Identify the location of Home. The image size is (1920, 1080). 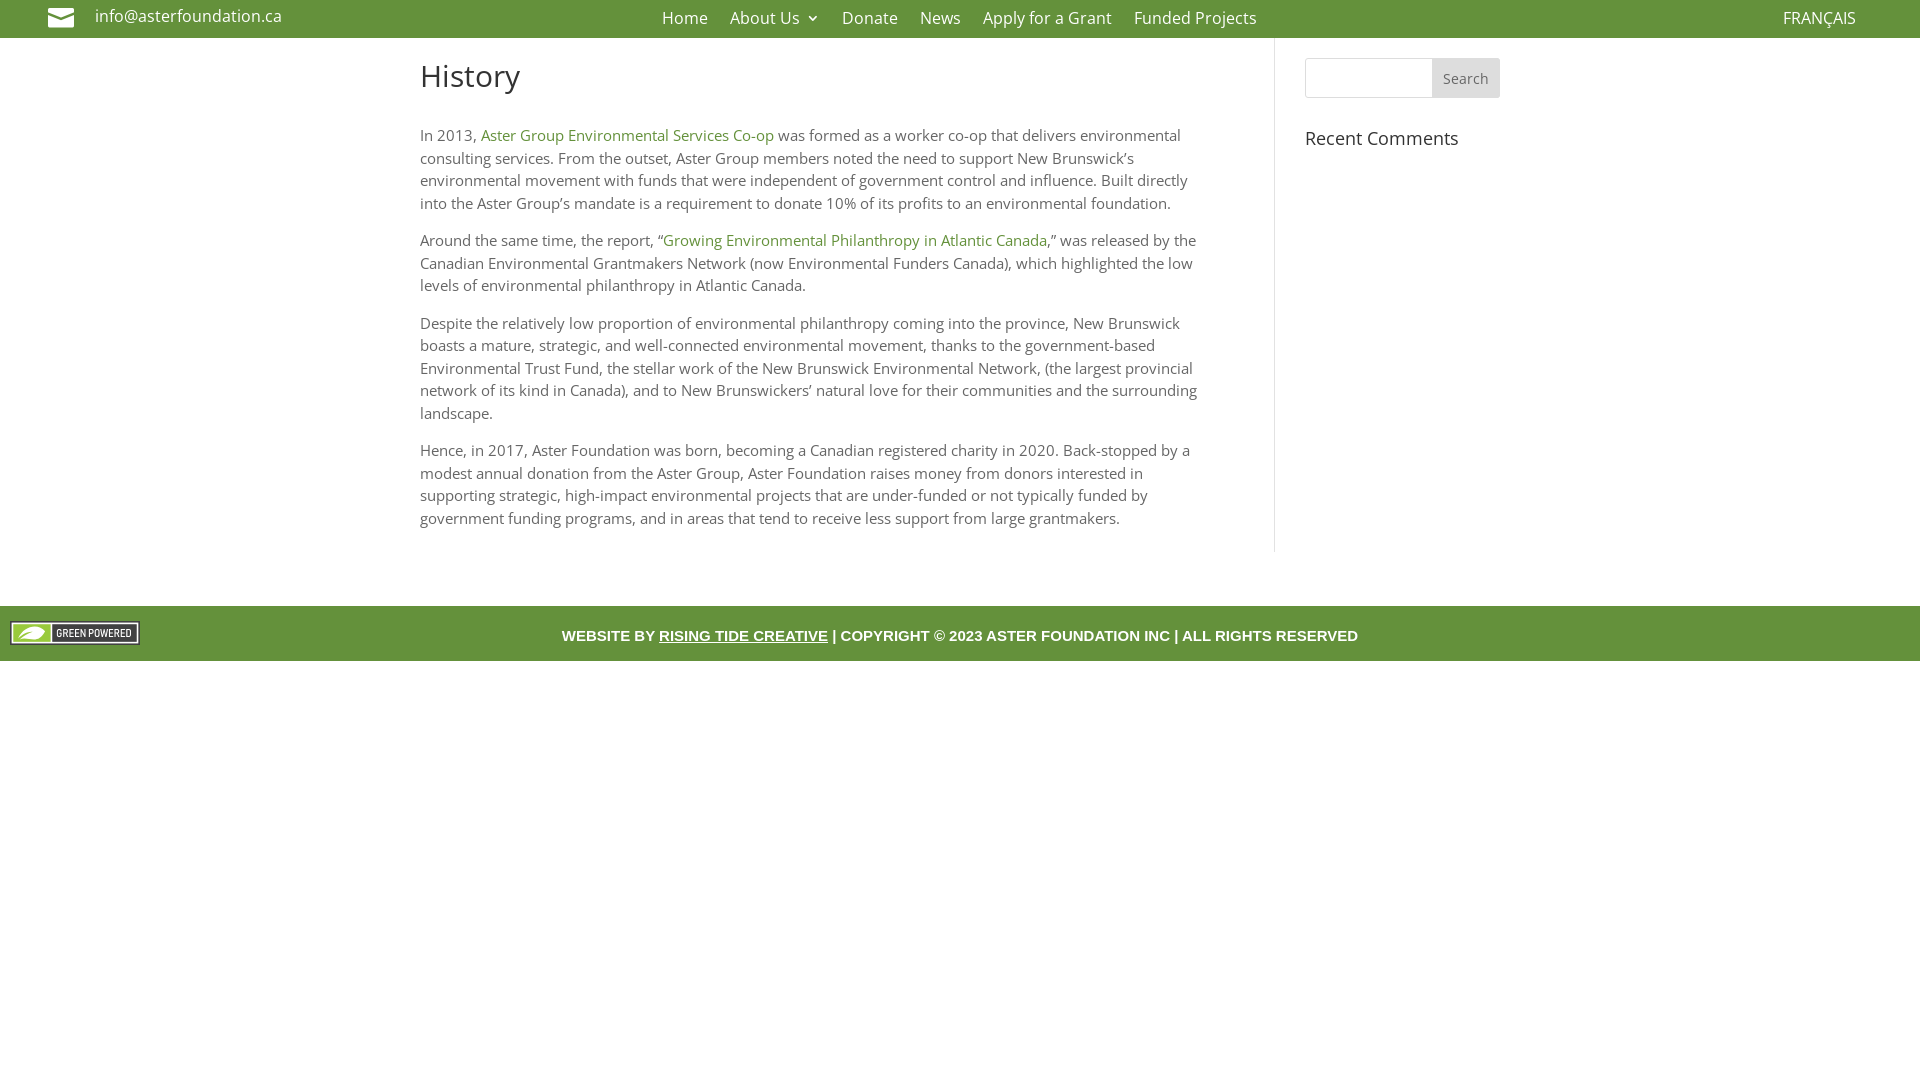
(685, 22).